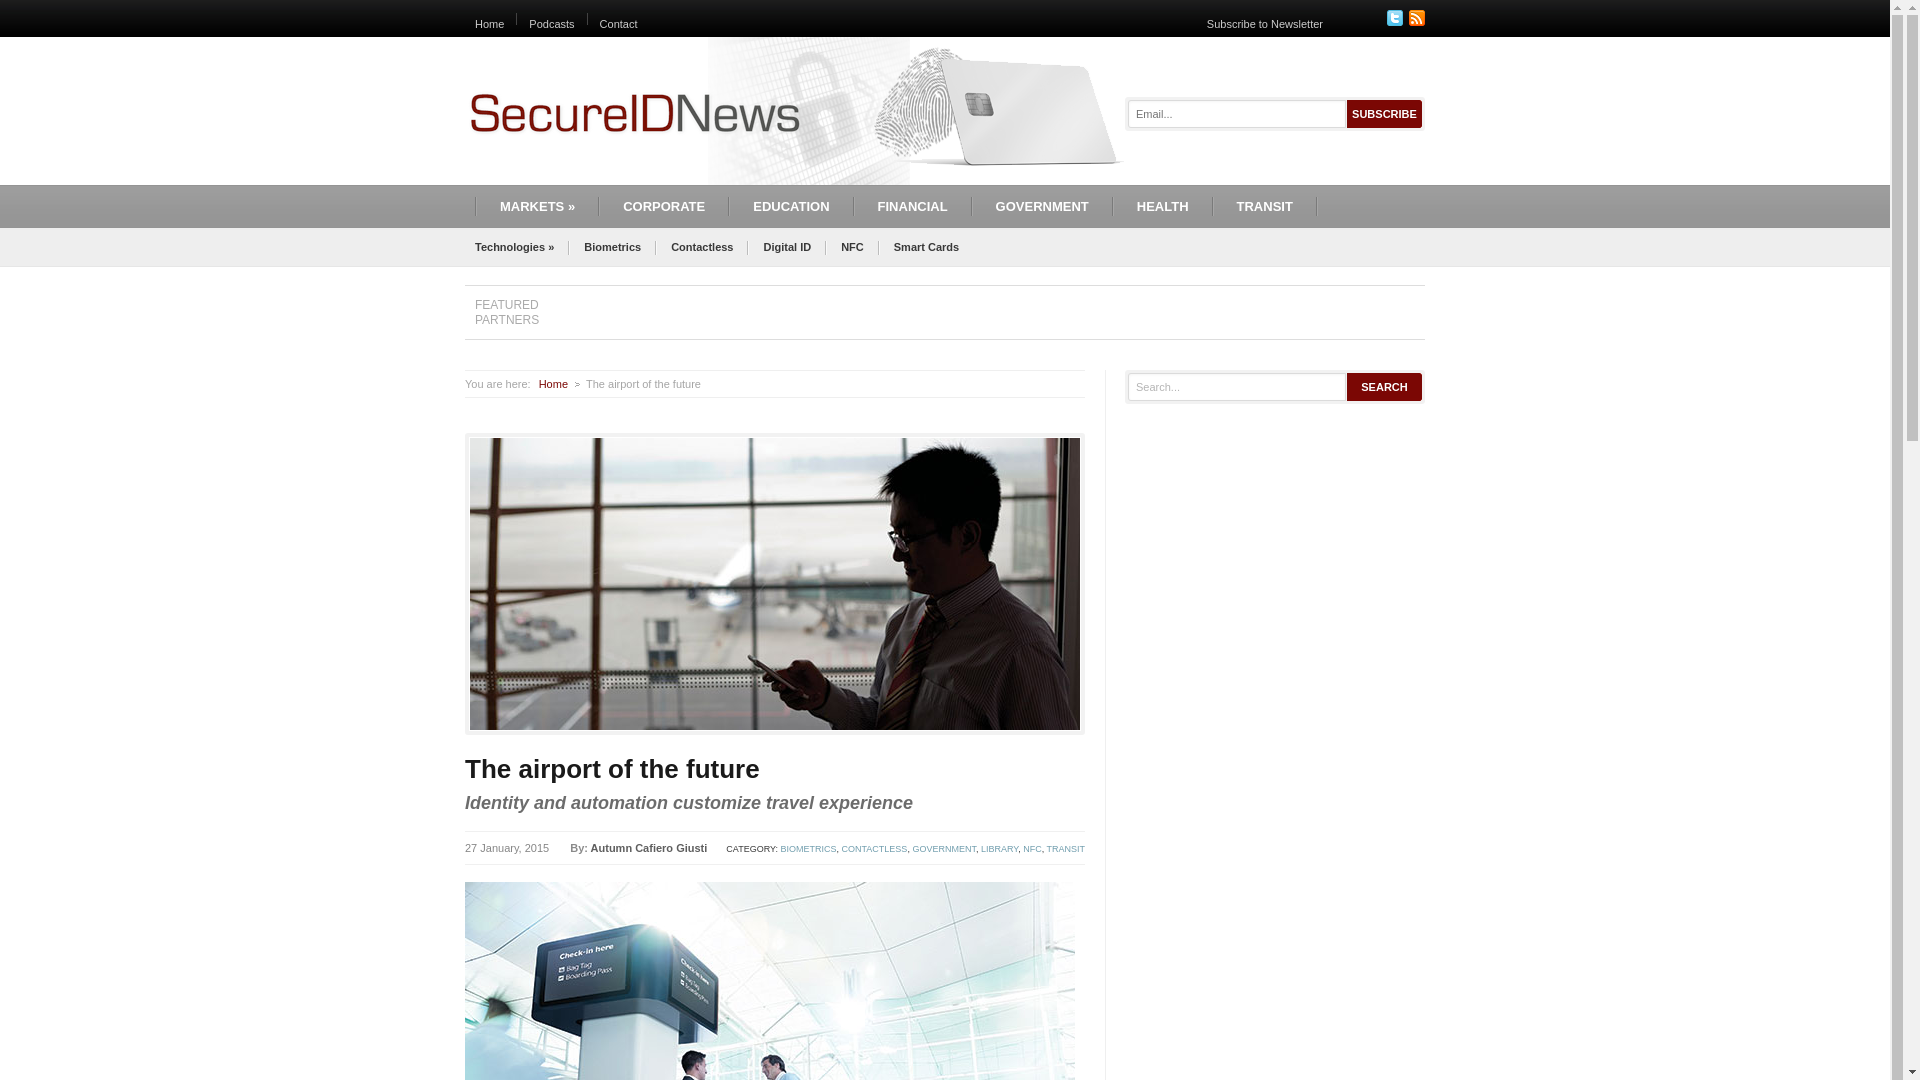  Describe the element at coordinates (786, 246) in the screenshot. I see `Digital ID` at that location.